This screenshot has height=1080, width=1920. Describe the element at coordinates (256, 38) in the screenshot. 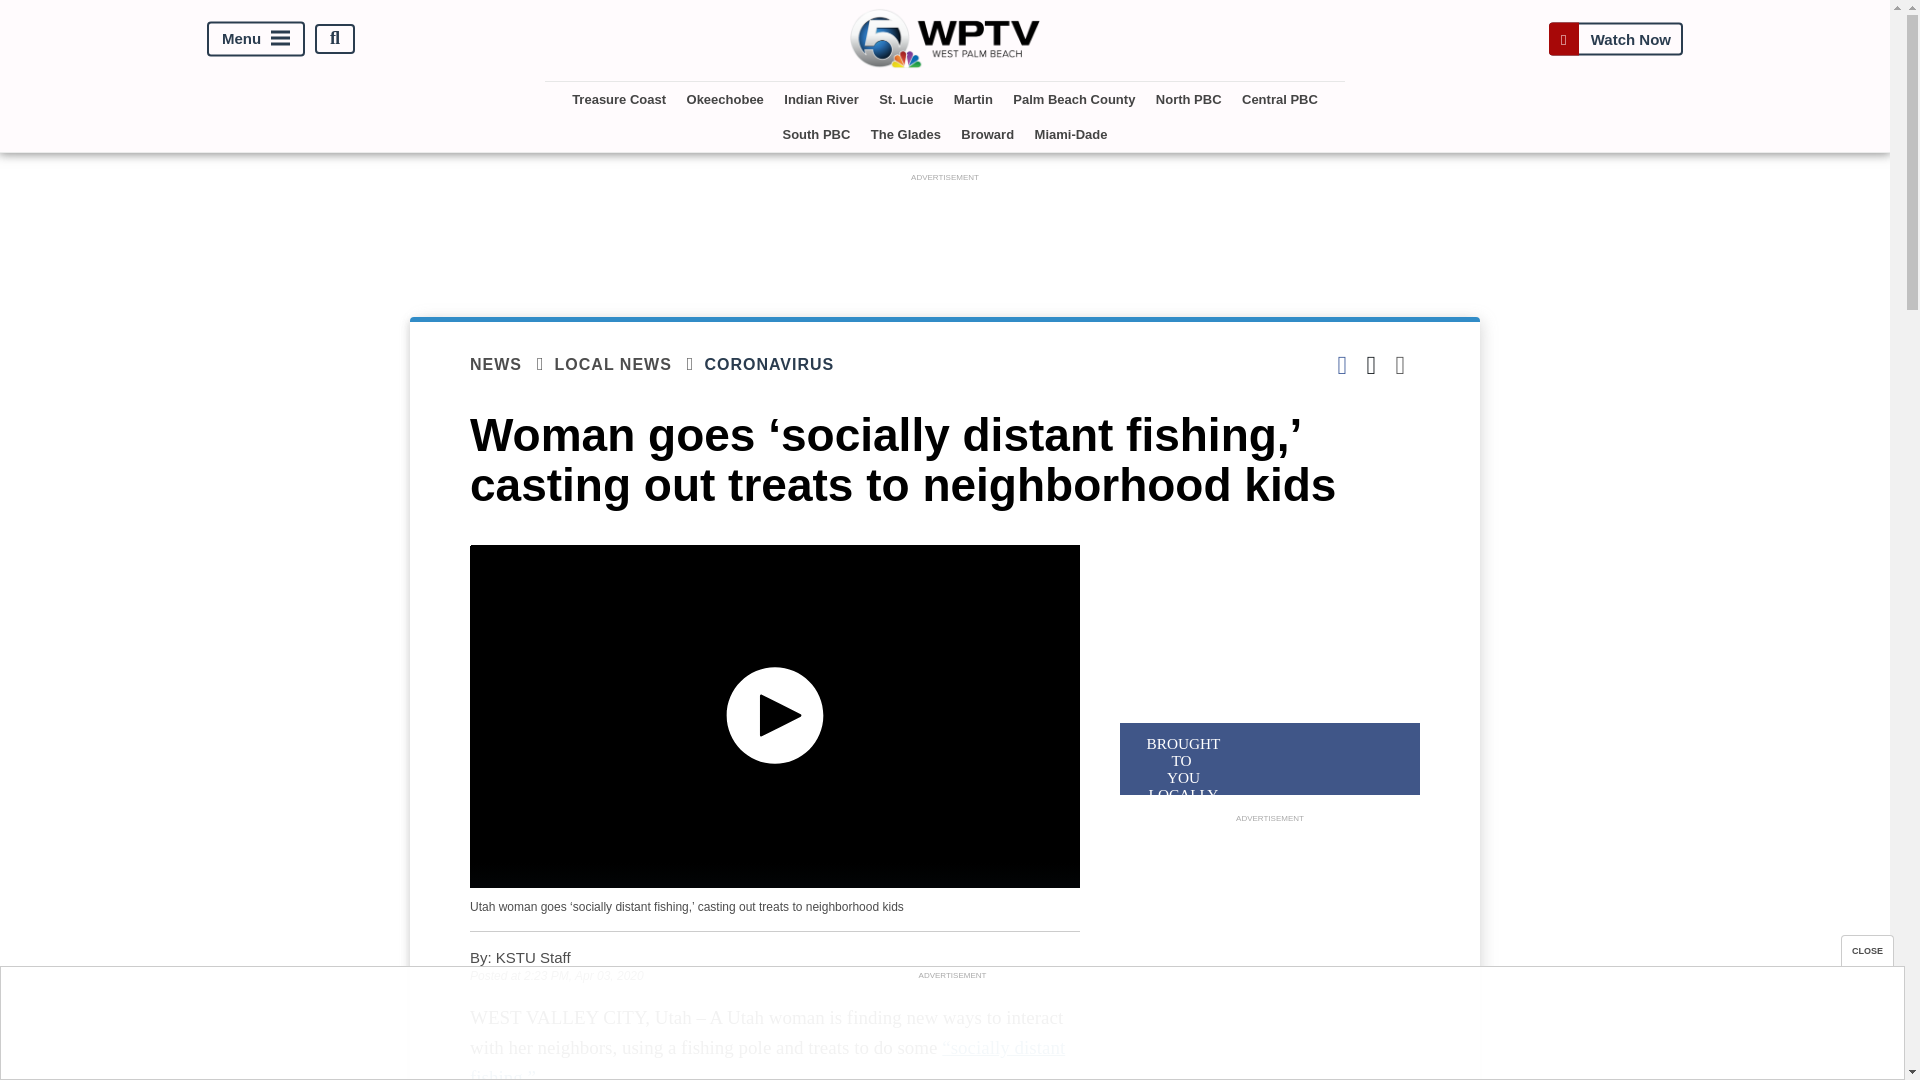

I see `Menu` at that location.